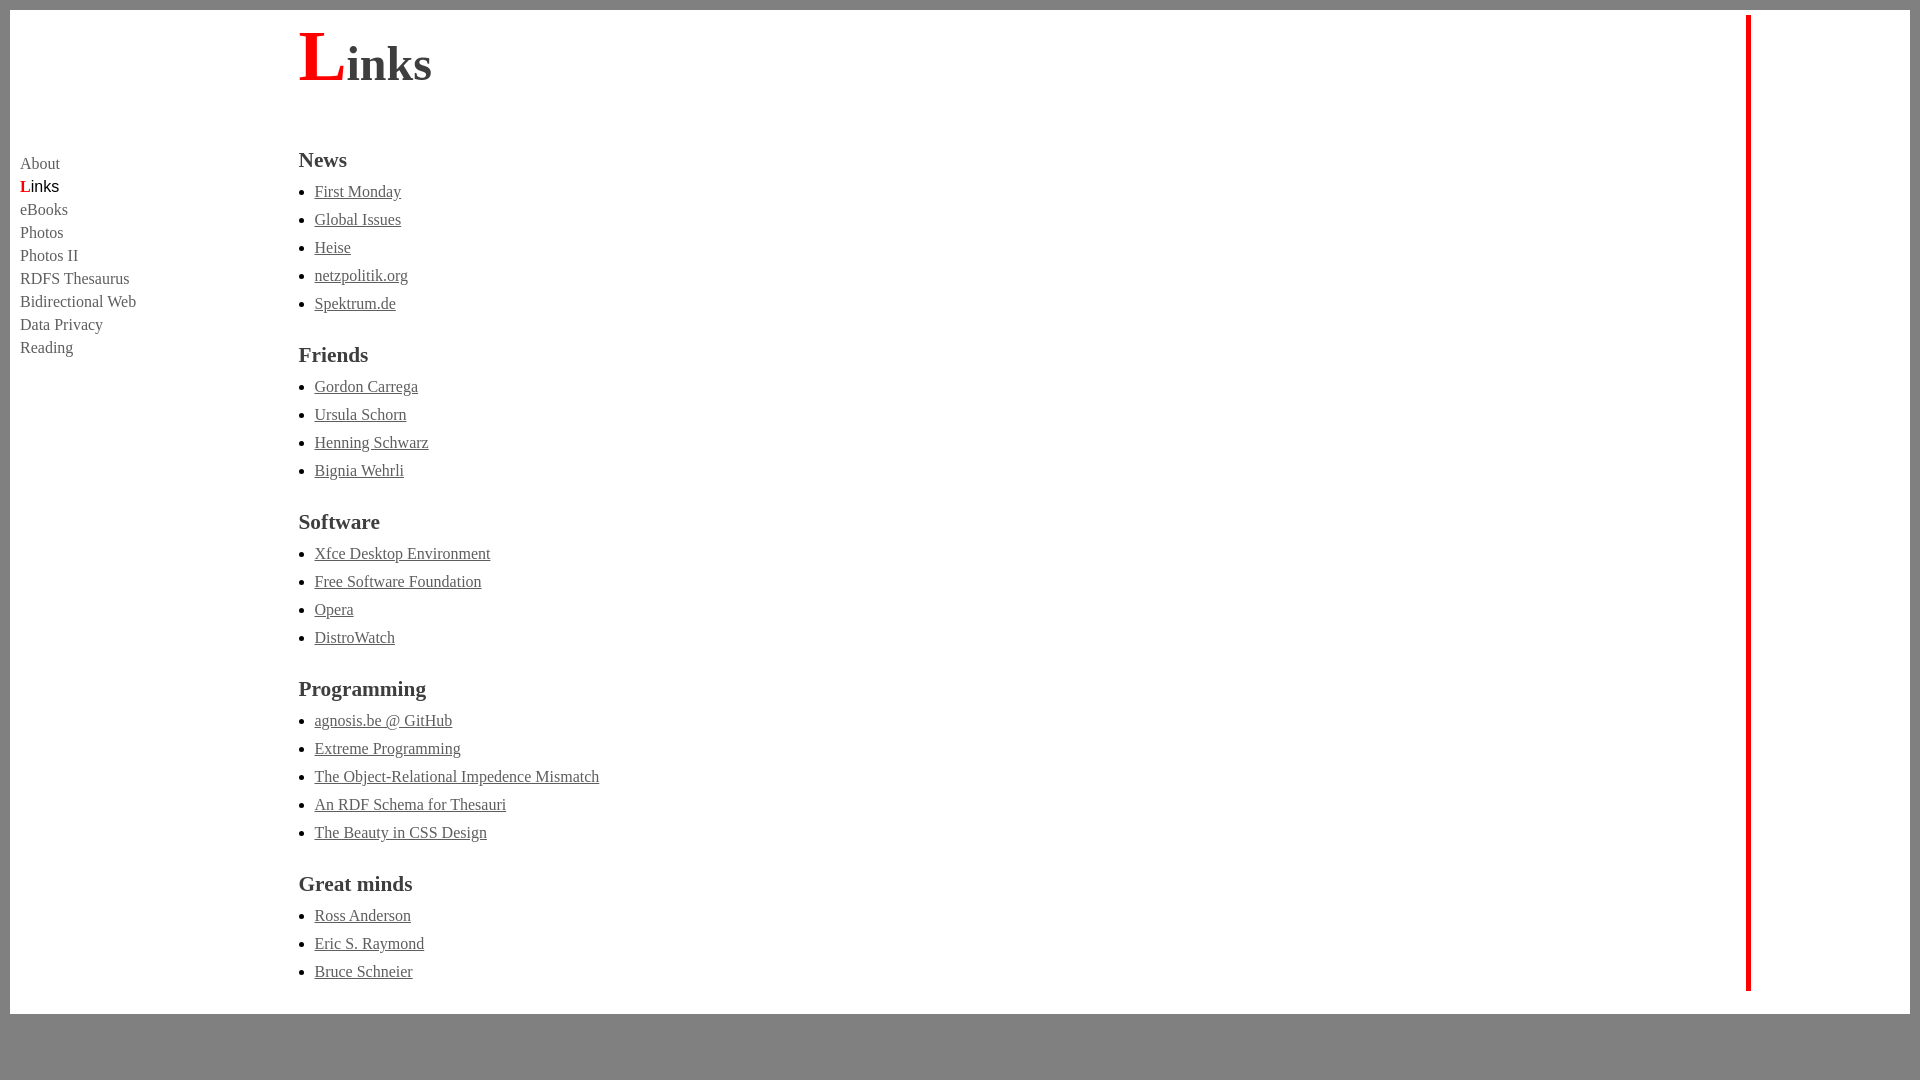 This screenshot has width=1920, height=1080. What do you see at coordinates (332, 248) in the screenshot?
I see `Heise` at bounding box center [332, 248].